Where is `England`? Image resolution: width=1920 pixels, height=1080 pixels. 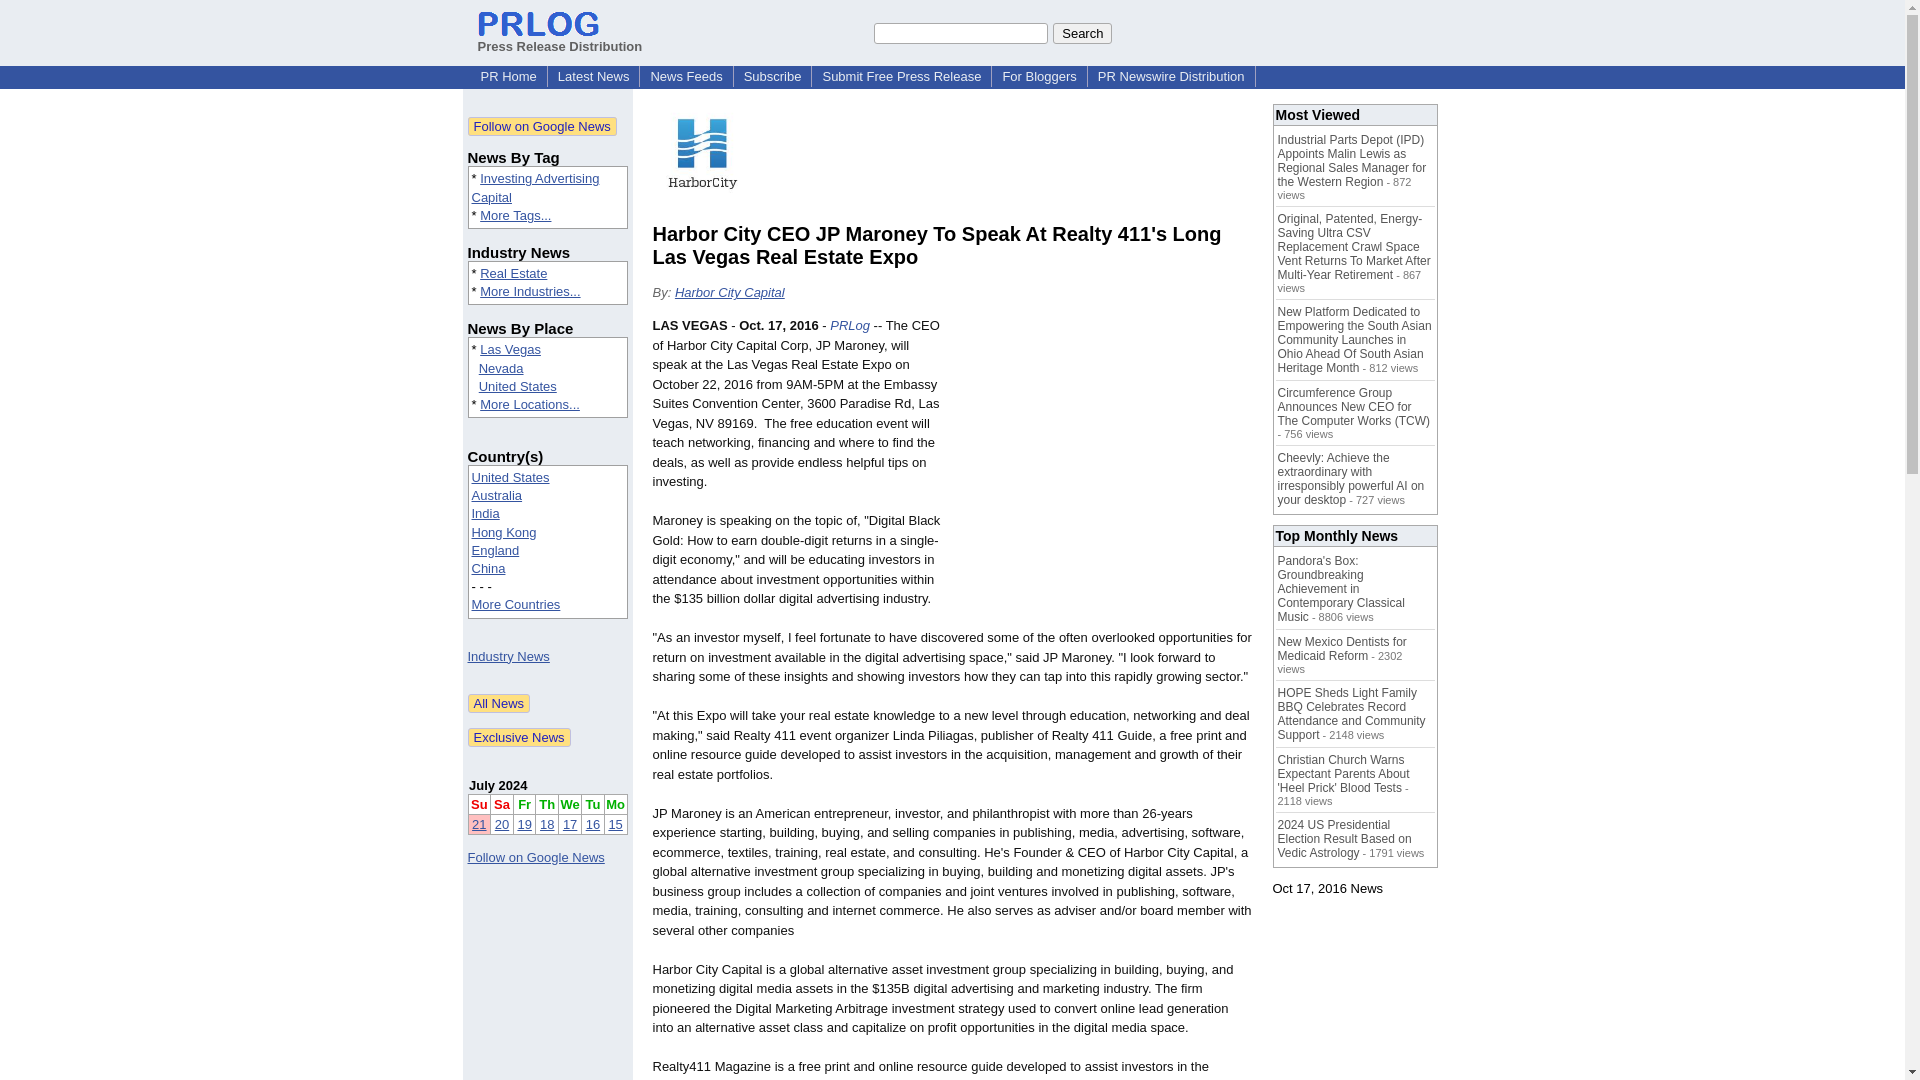
England is located at coordinates (496, 550).